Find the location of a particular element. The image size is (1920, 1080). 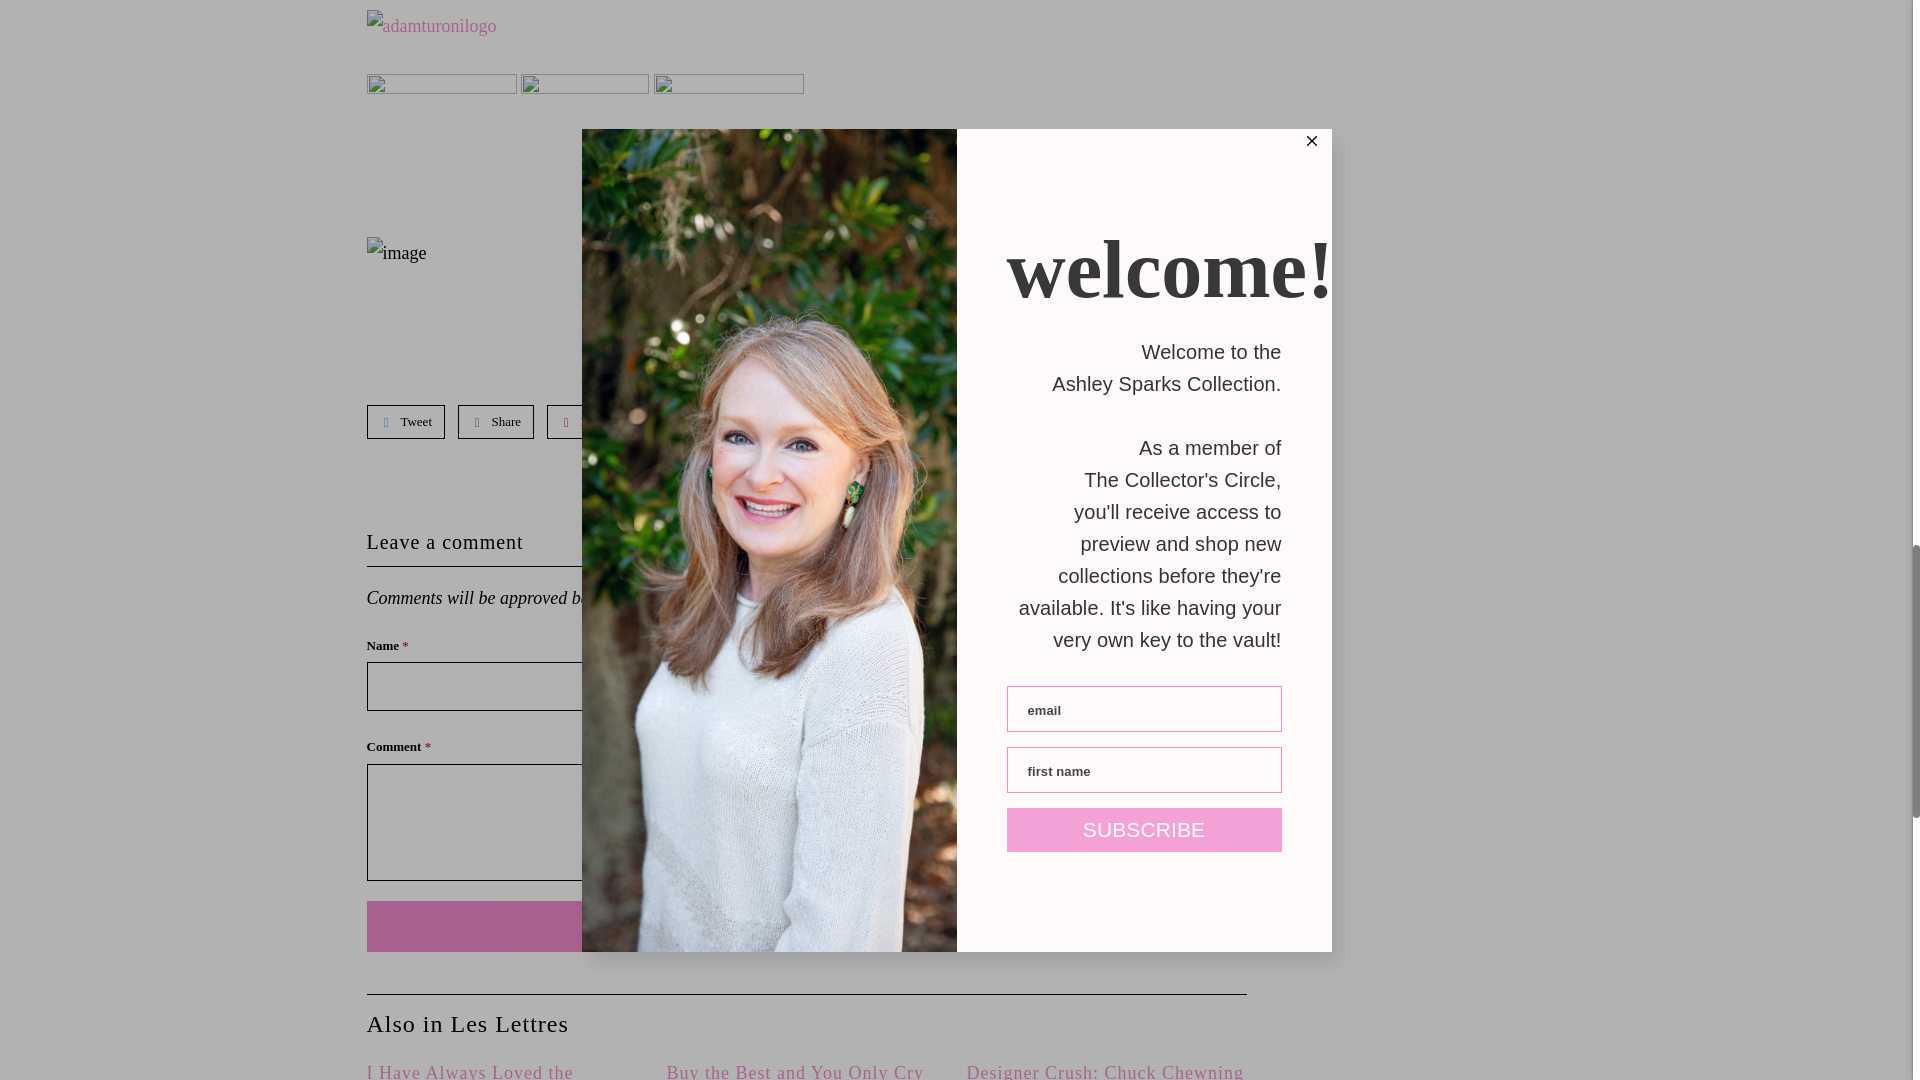

Share this on Facebook is located at coordinates (496, 422).